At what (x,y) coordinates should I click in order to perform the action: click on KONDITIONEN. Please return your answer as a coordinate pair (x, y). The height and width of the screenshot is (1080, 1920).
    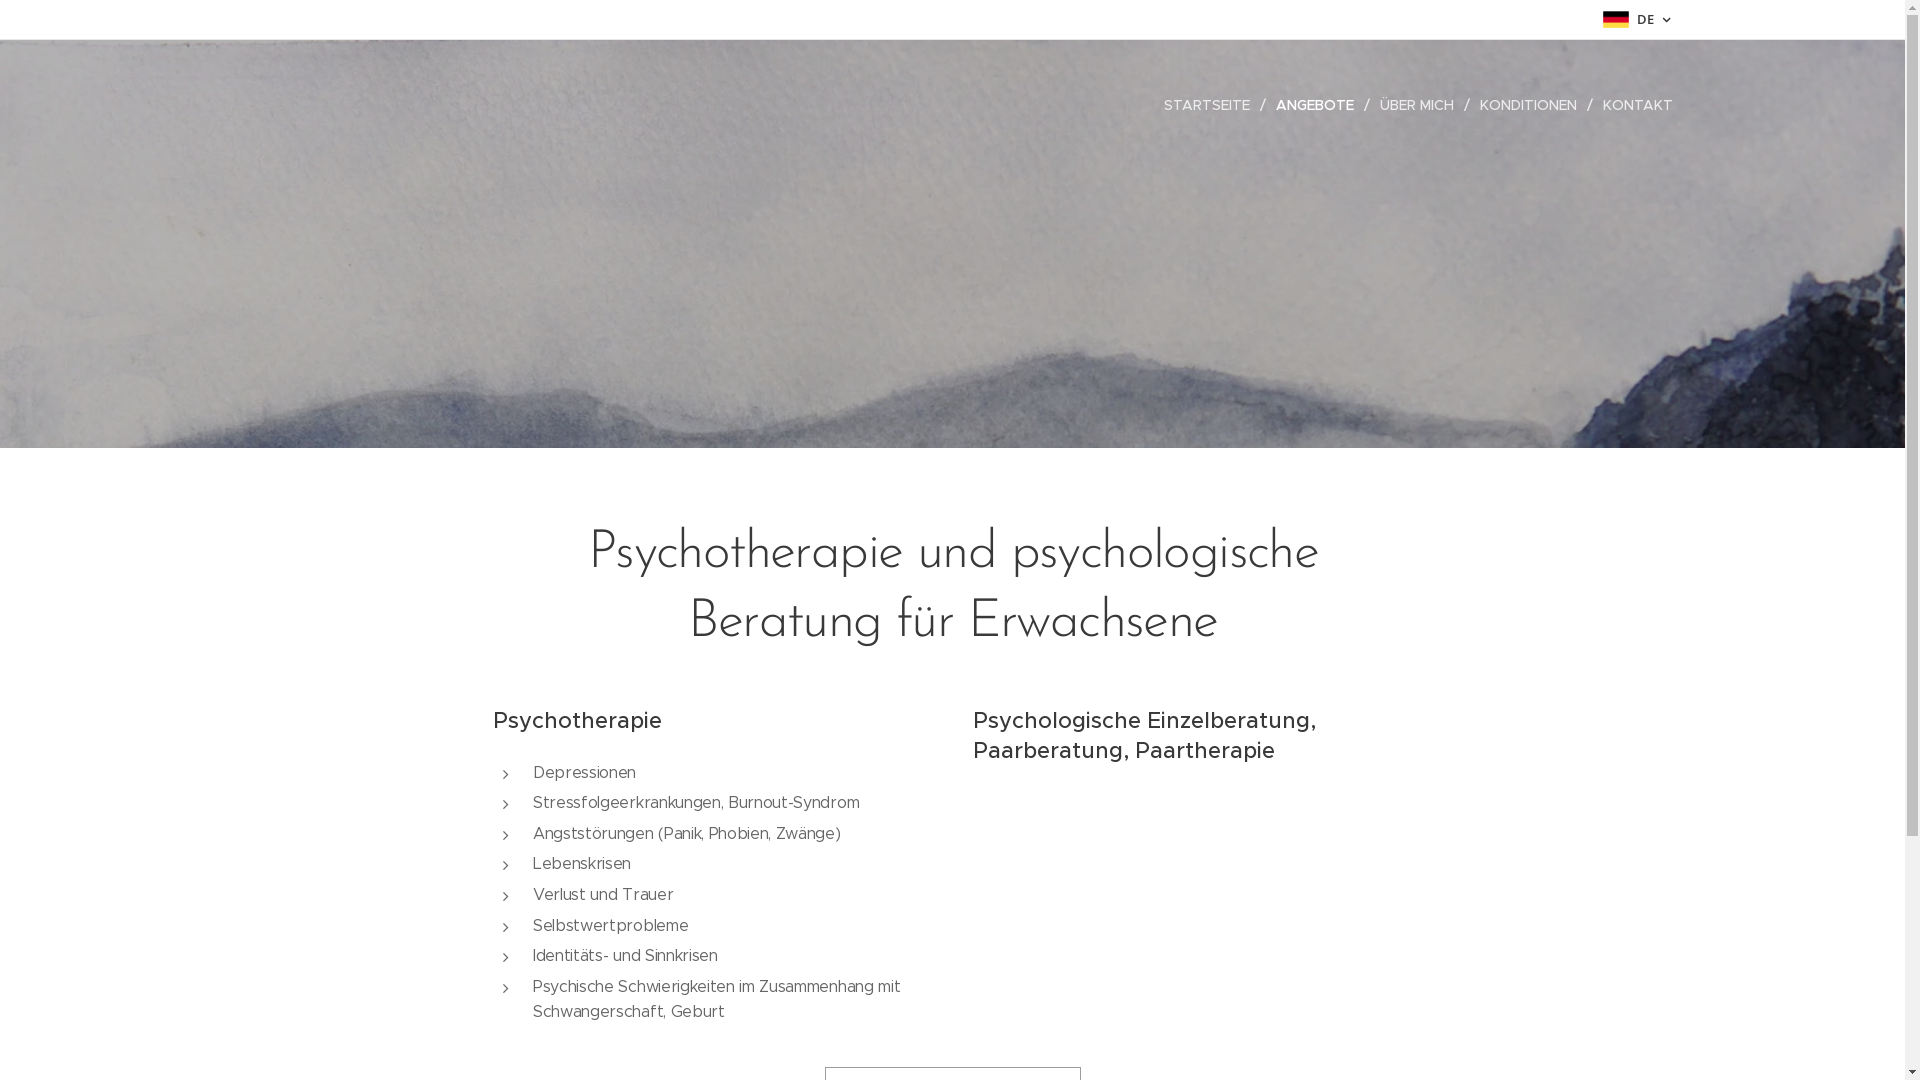
    Looking at the image, I should click on (1532, 105).